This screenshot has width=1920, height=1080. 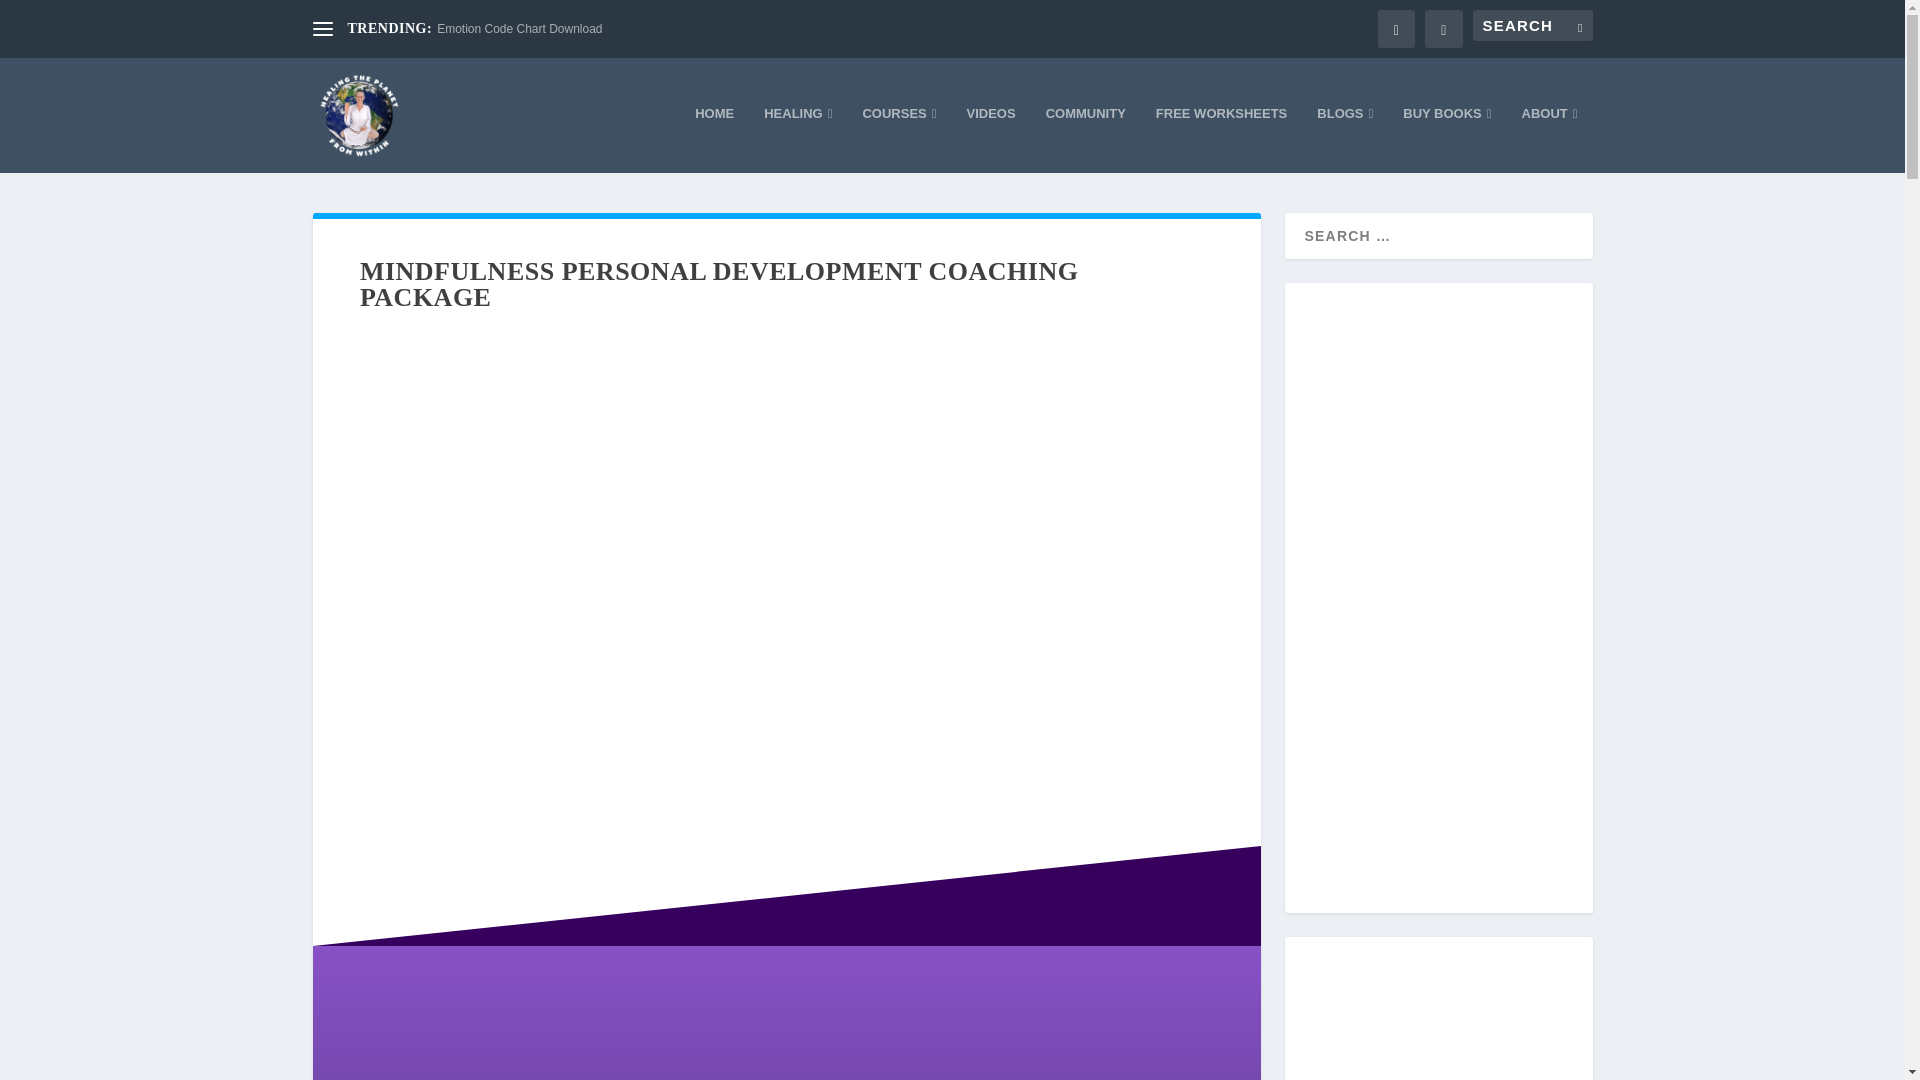 What do you see at coordinates (899, 139) in the screenshot?
I see `COURSES` at bounding box center [899, 139].